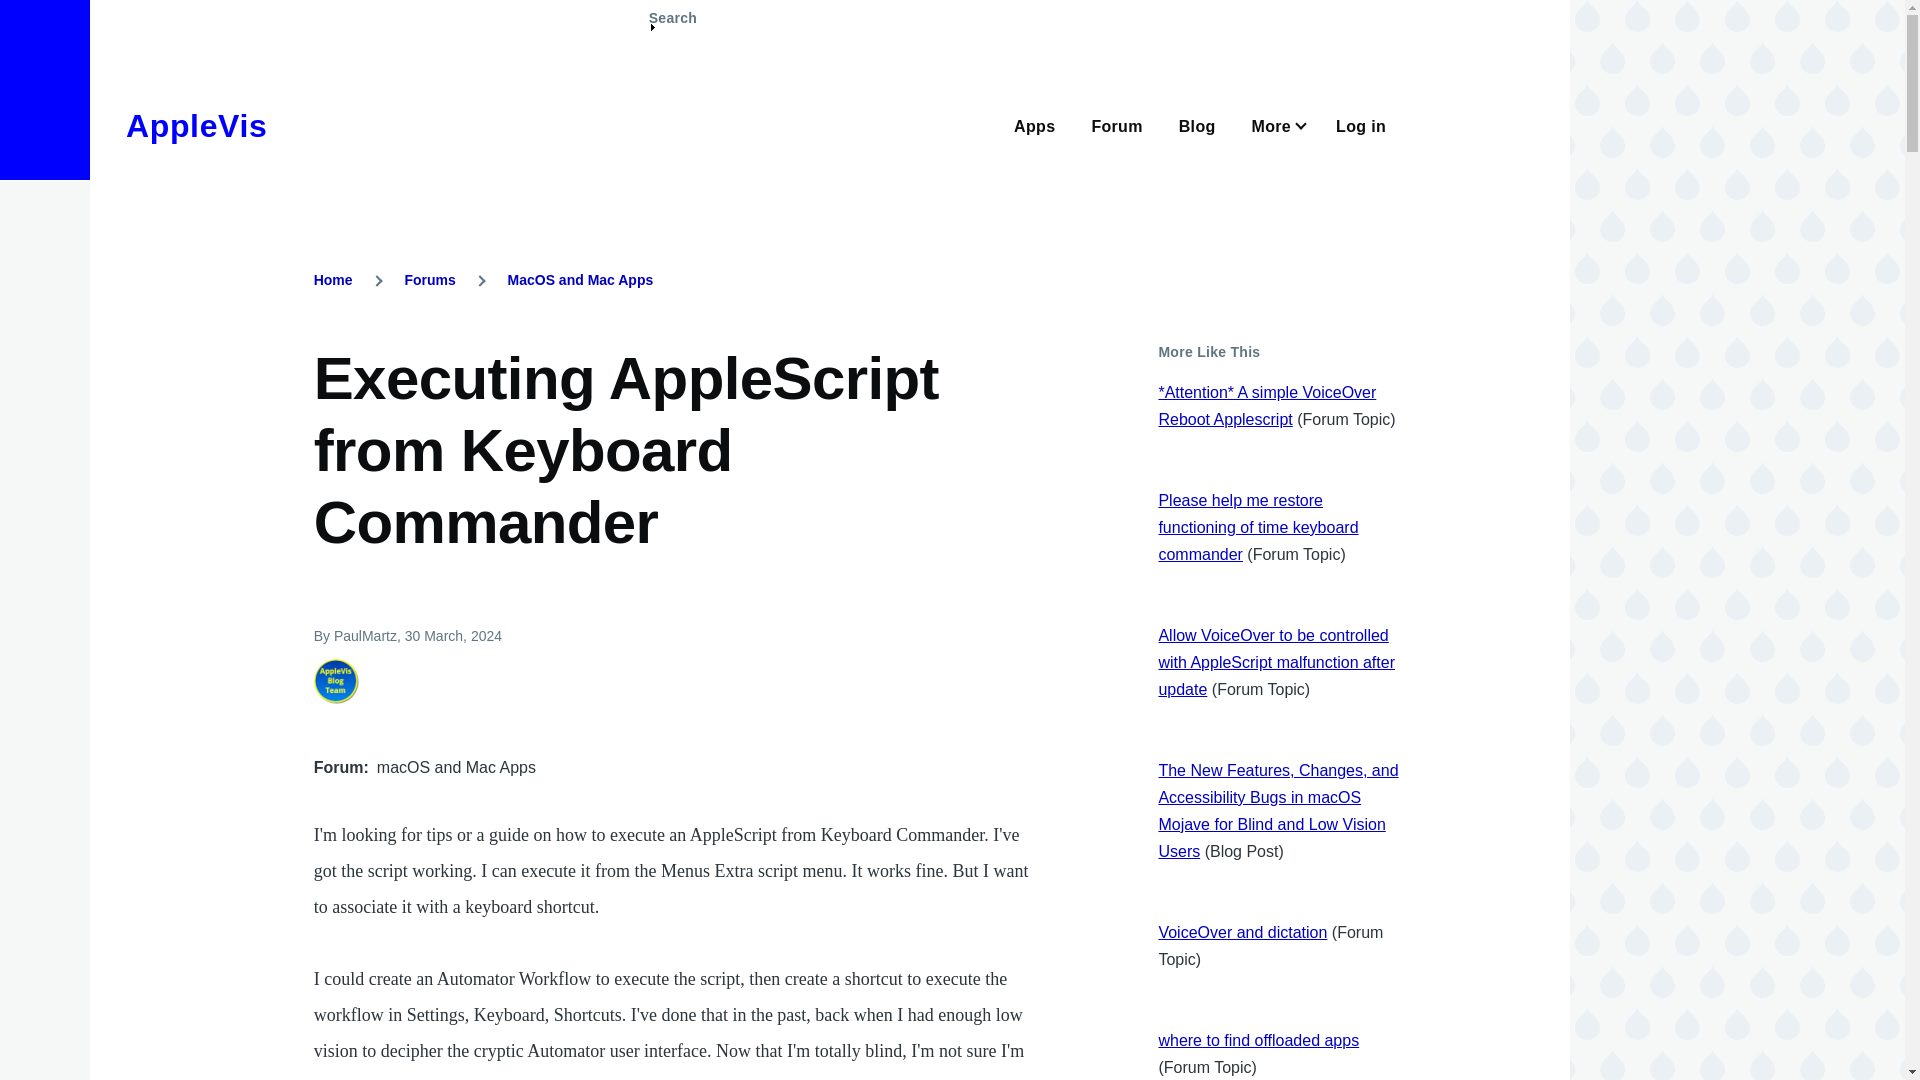  I want to click on MacOS and Mac Apps, so click(581, 280).